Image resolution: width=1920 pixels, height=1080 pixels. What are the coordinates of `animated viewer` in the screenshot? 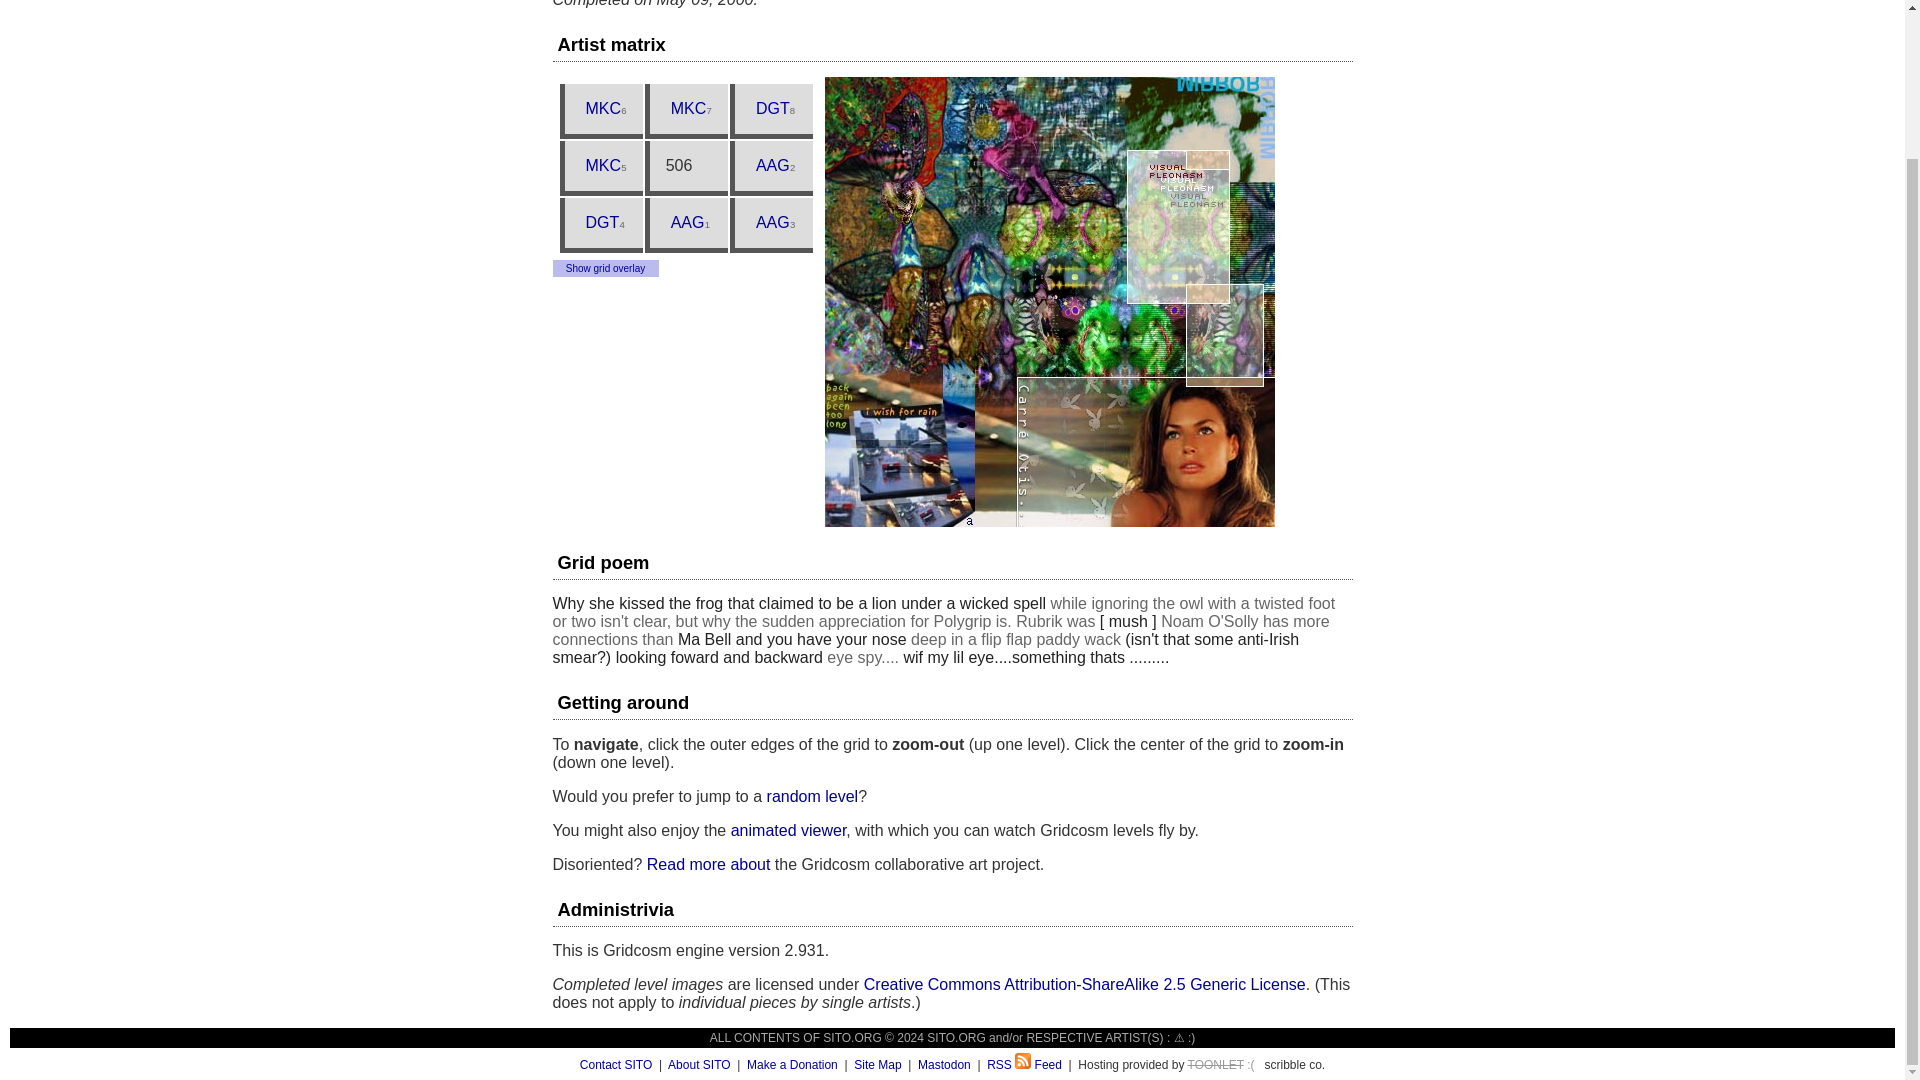 It's located at (788, 830).